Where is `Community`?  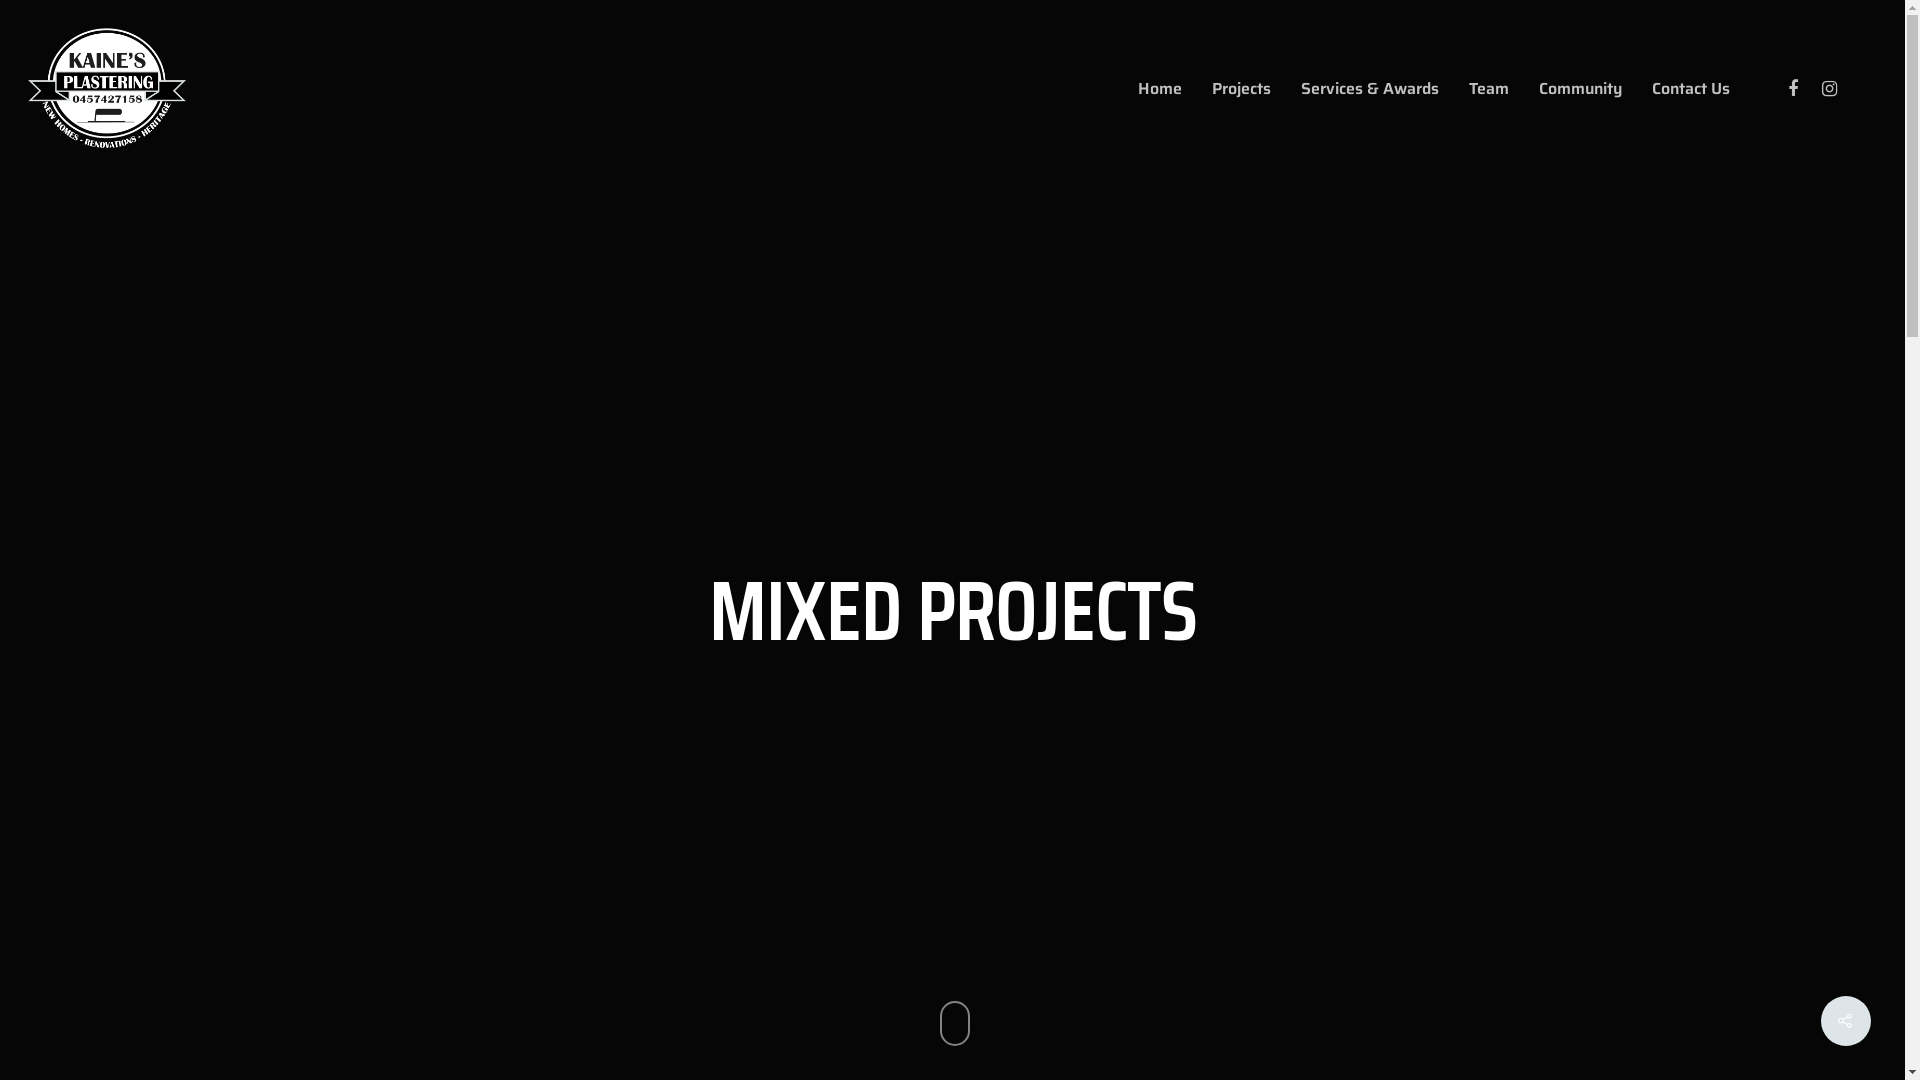 Community is located at coordinates (1180, 903).